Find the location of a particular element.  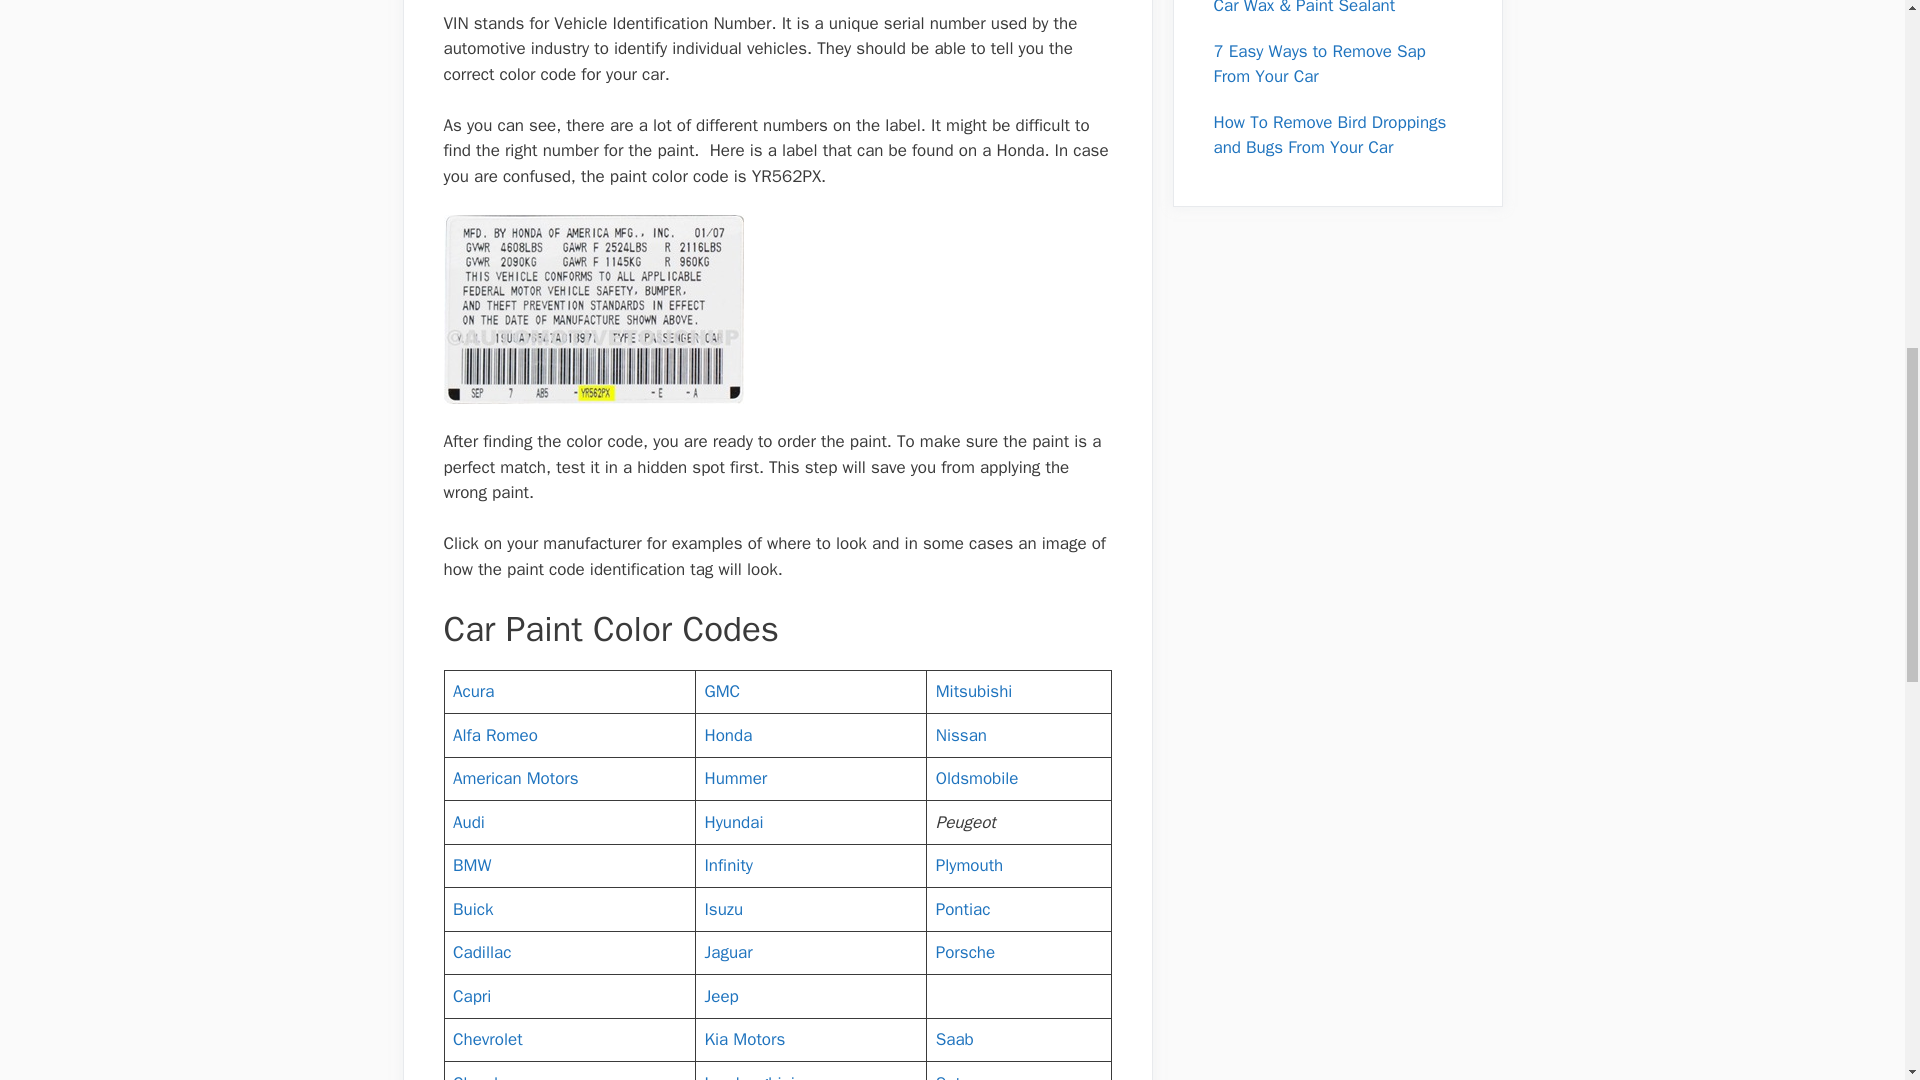

Cadillac is located at coordinates (482, 952).